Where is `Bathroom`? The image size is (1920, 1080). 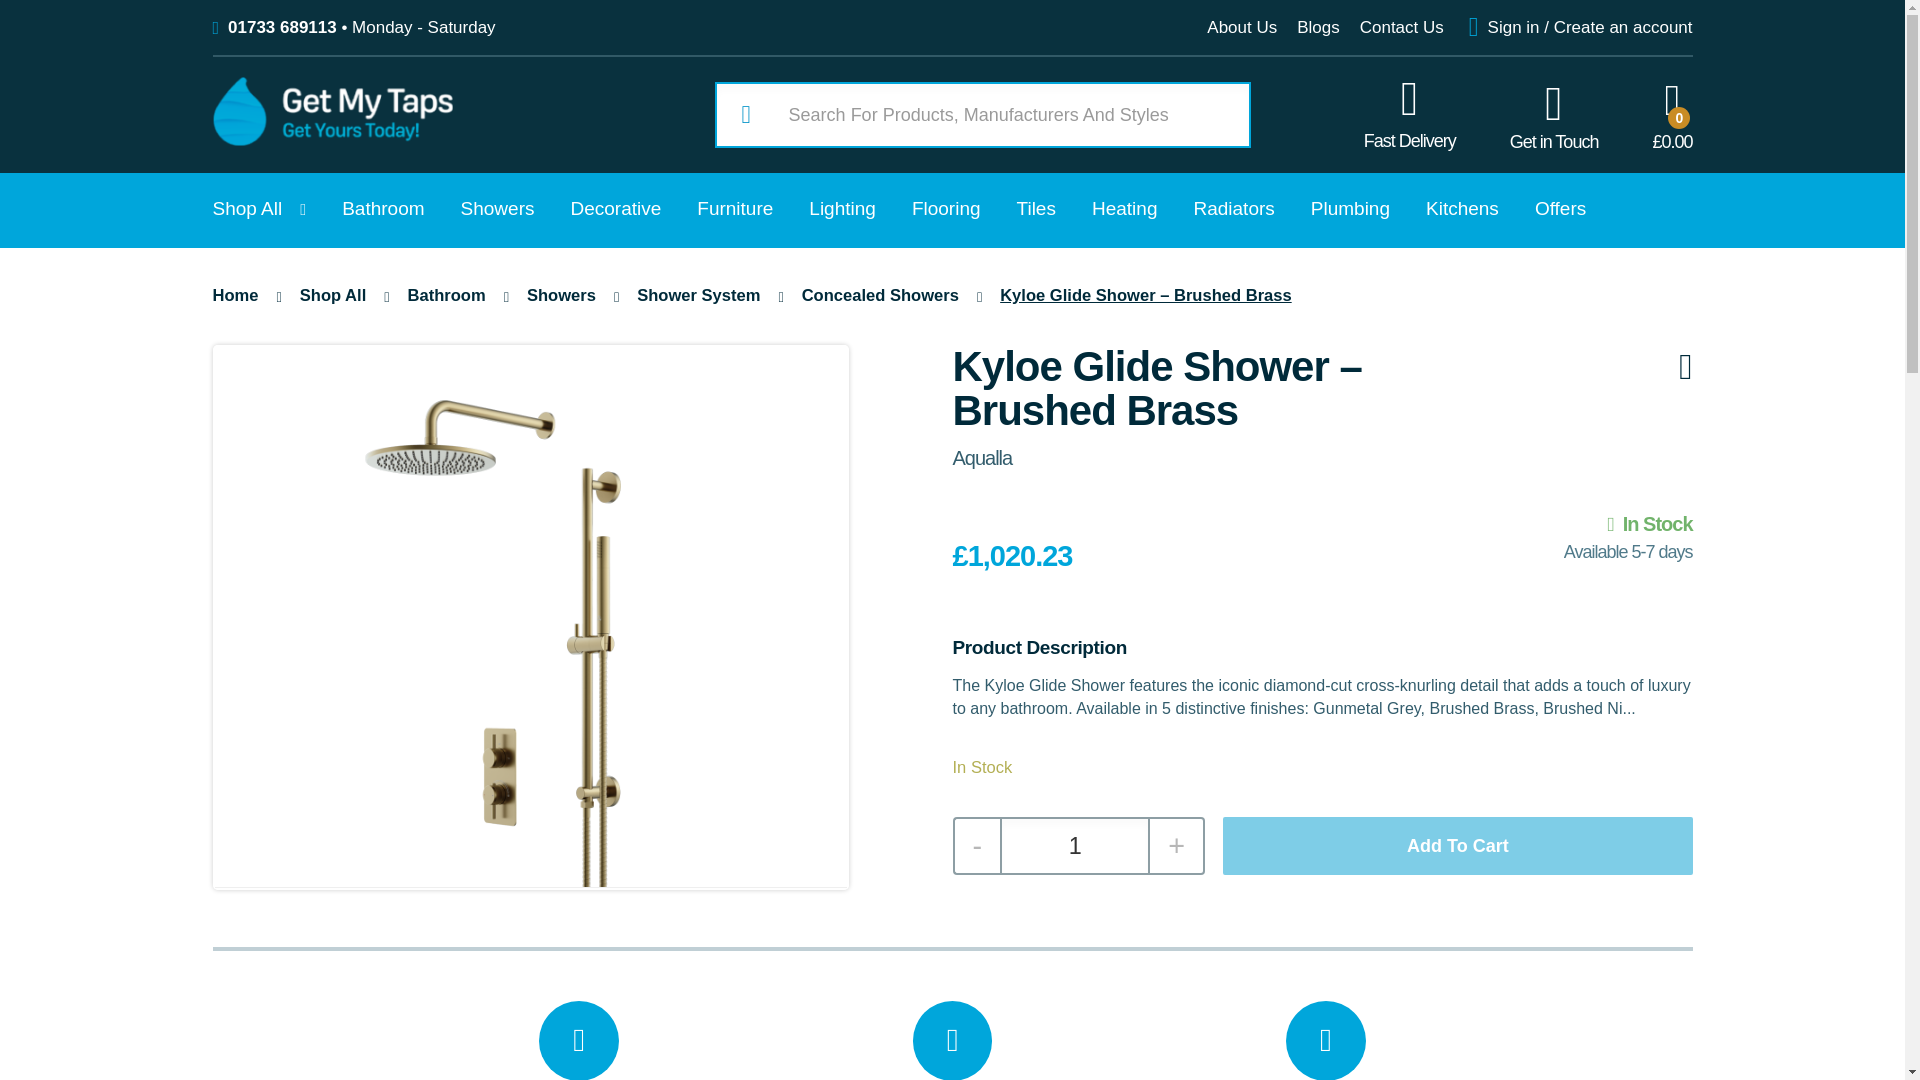 Bathroom is located at coordinates (382, 210).